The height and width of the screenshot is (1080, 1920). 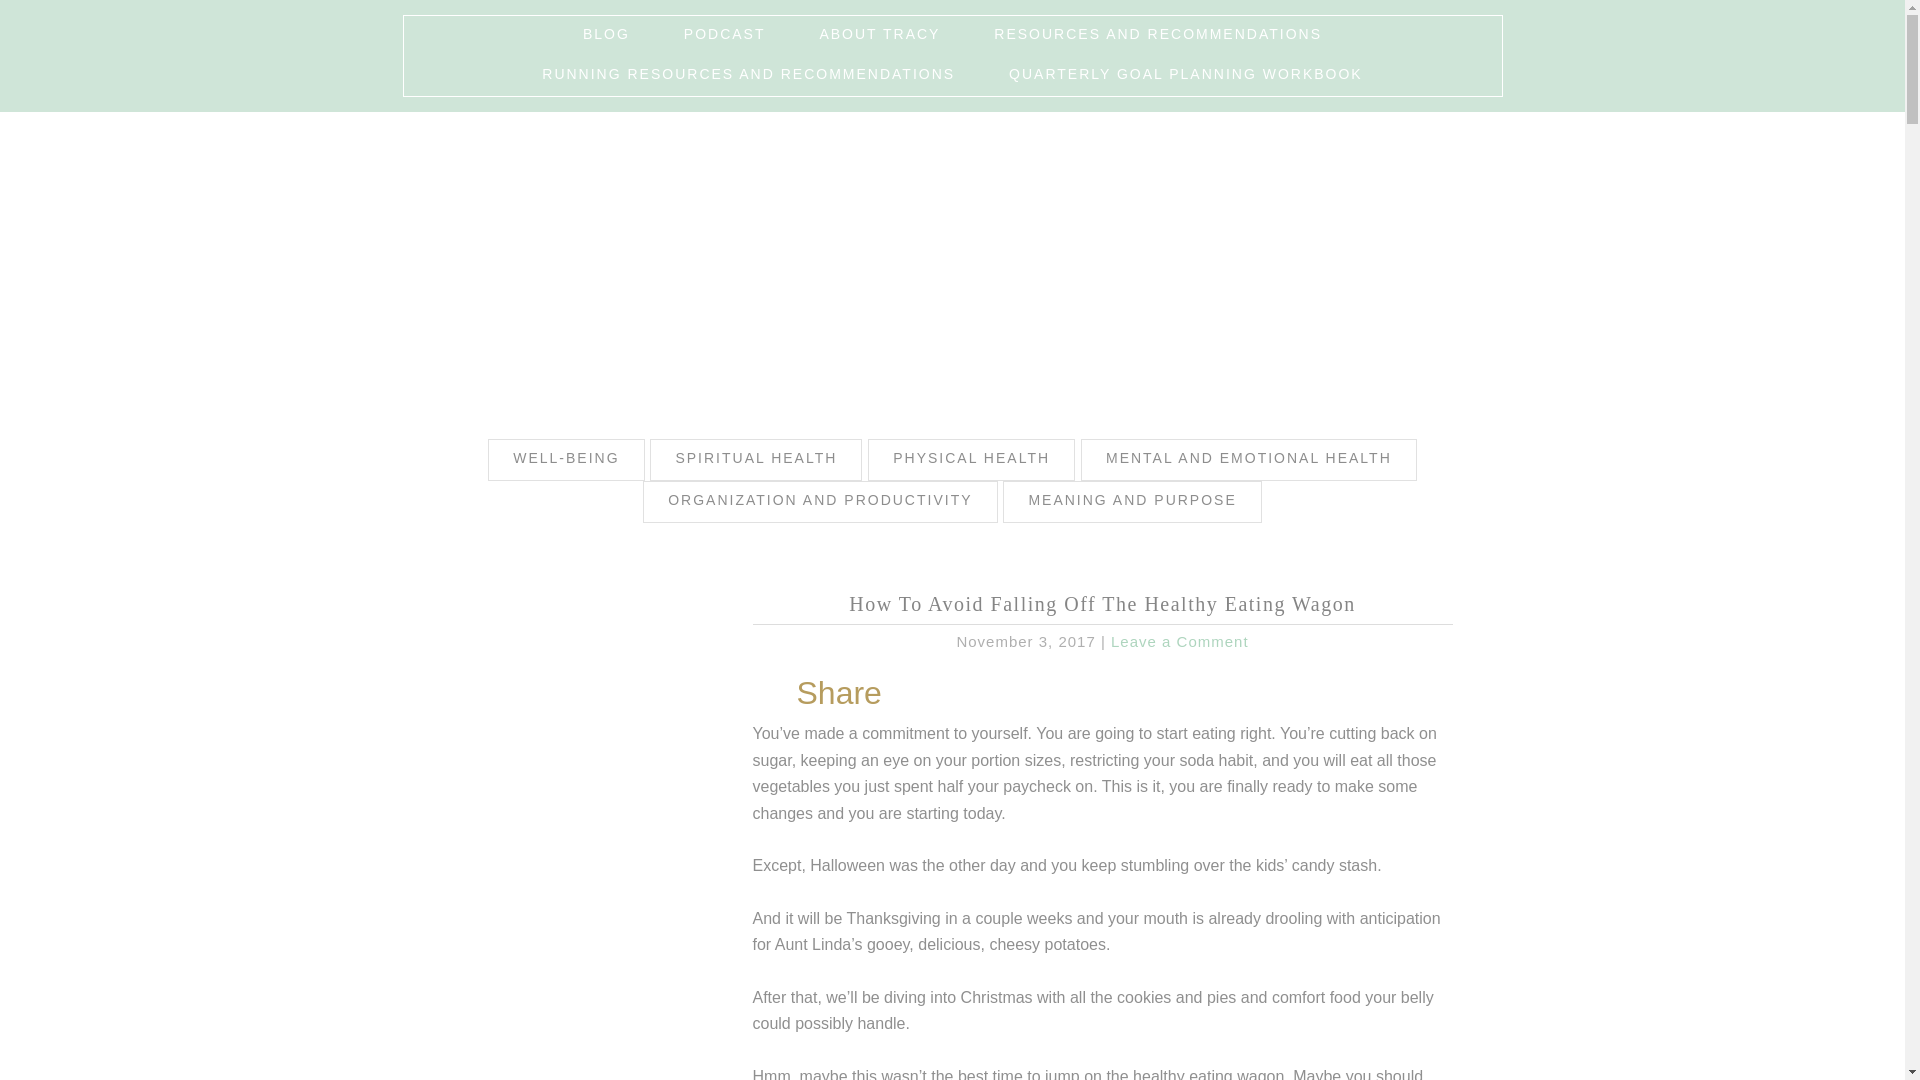 What do you see at coordinates (724, 36) in the screenshot?
I see `PODCAST` at bounding box center [724, 36].